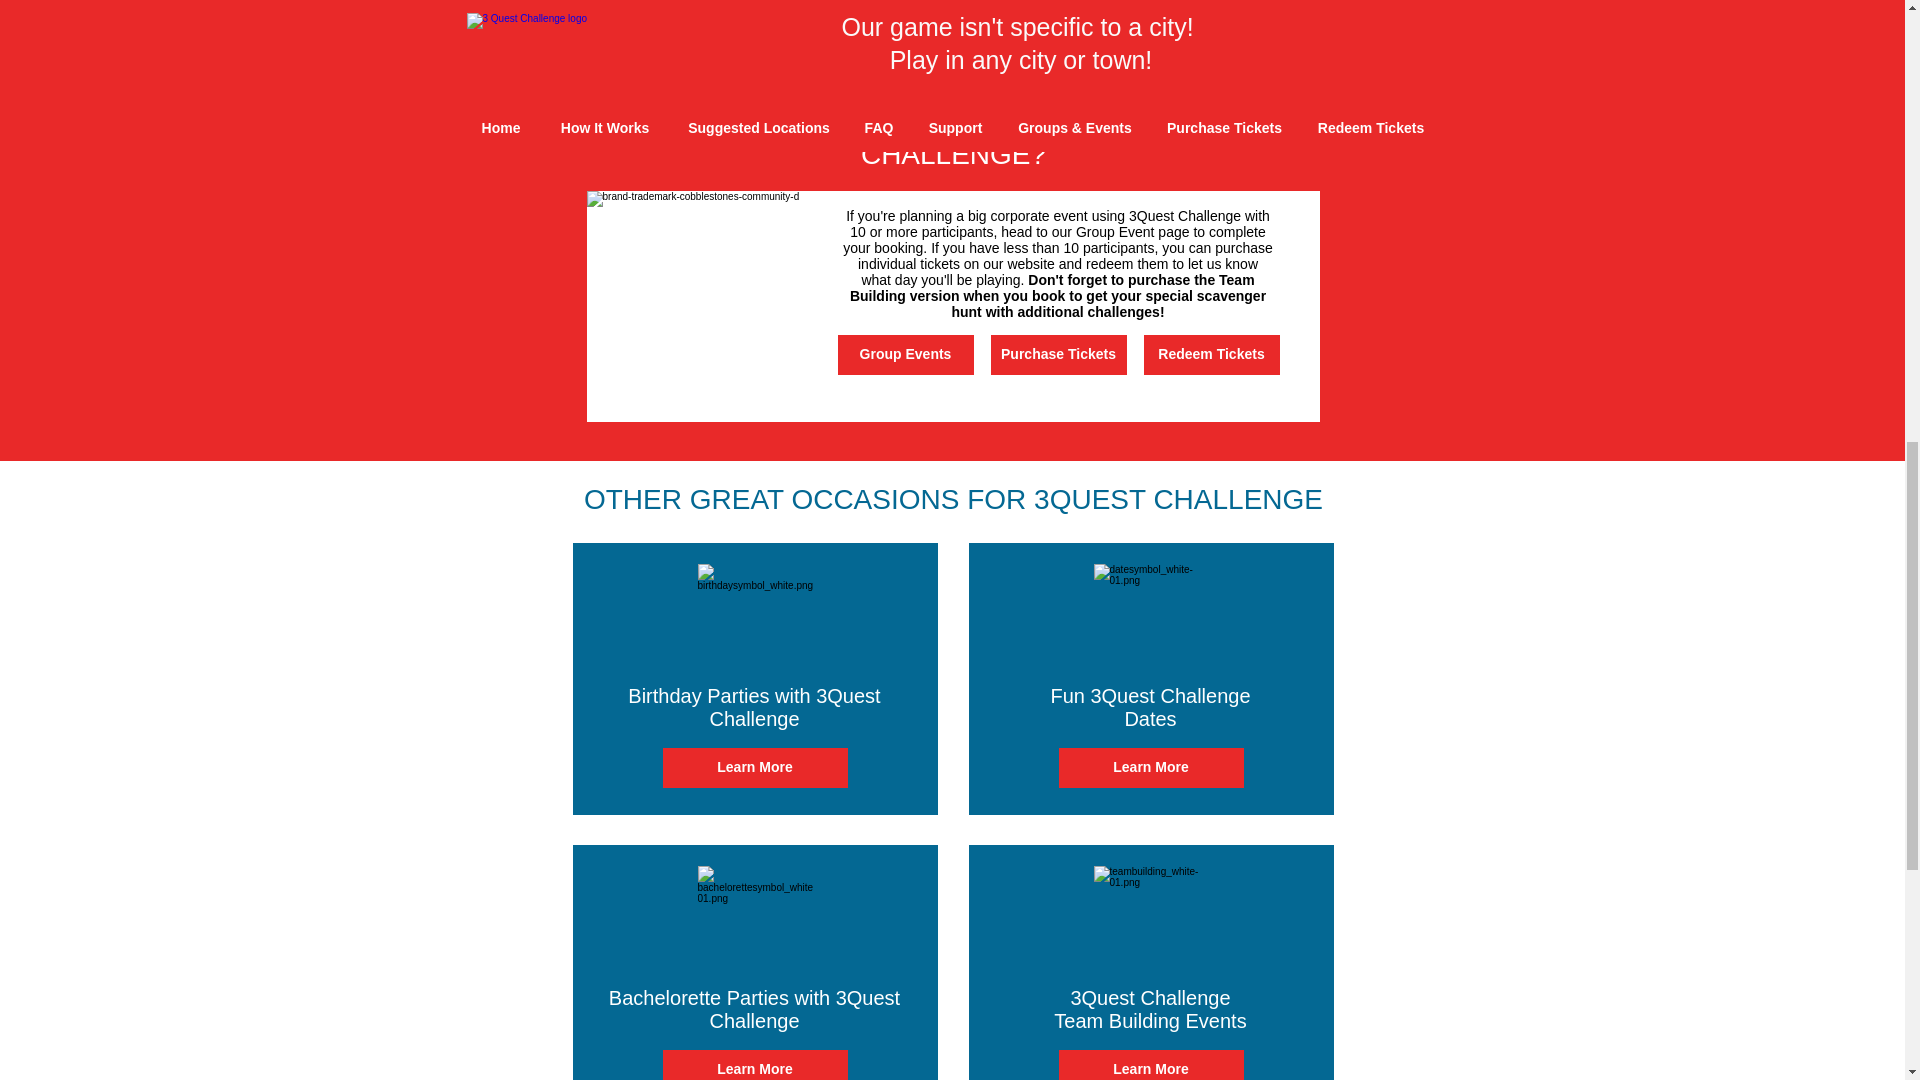 Image resolution: width=1920 pixels, height=1080 pixels. Describe the element at coordinates (1150, 768) in the screenshot. I see `Learn More` at that location.